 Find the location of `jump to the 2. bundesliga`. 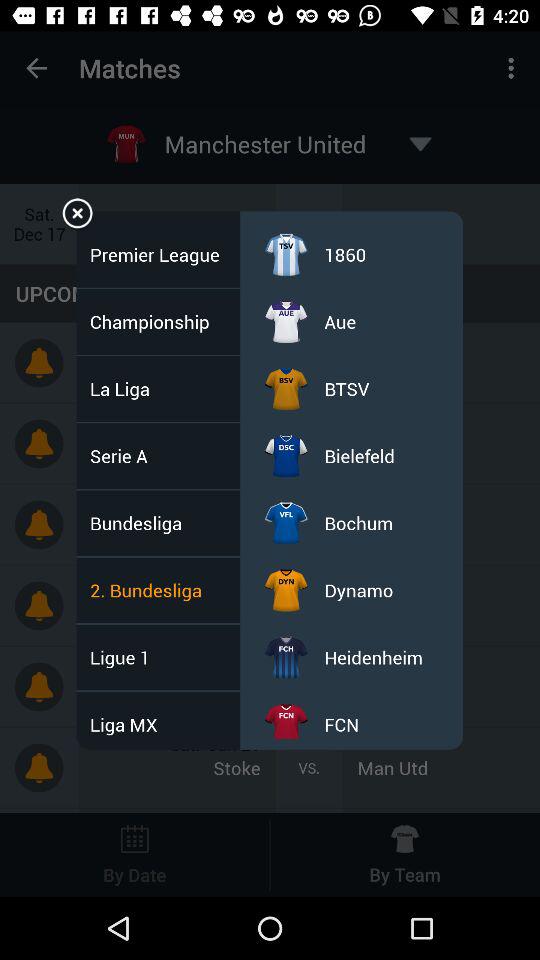

jump to the 2. bundesliga is located at coordinates (152, 590).